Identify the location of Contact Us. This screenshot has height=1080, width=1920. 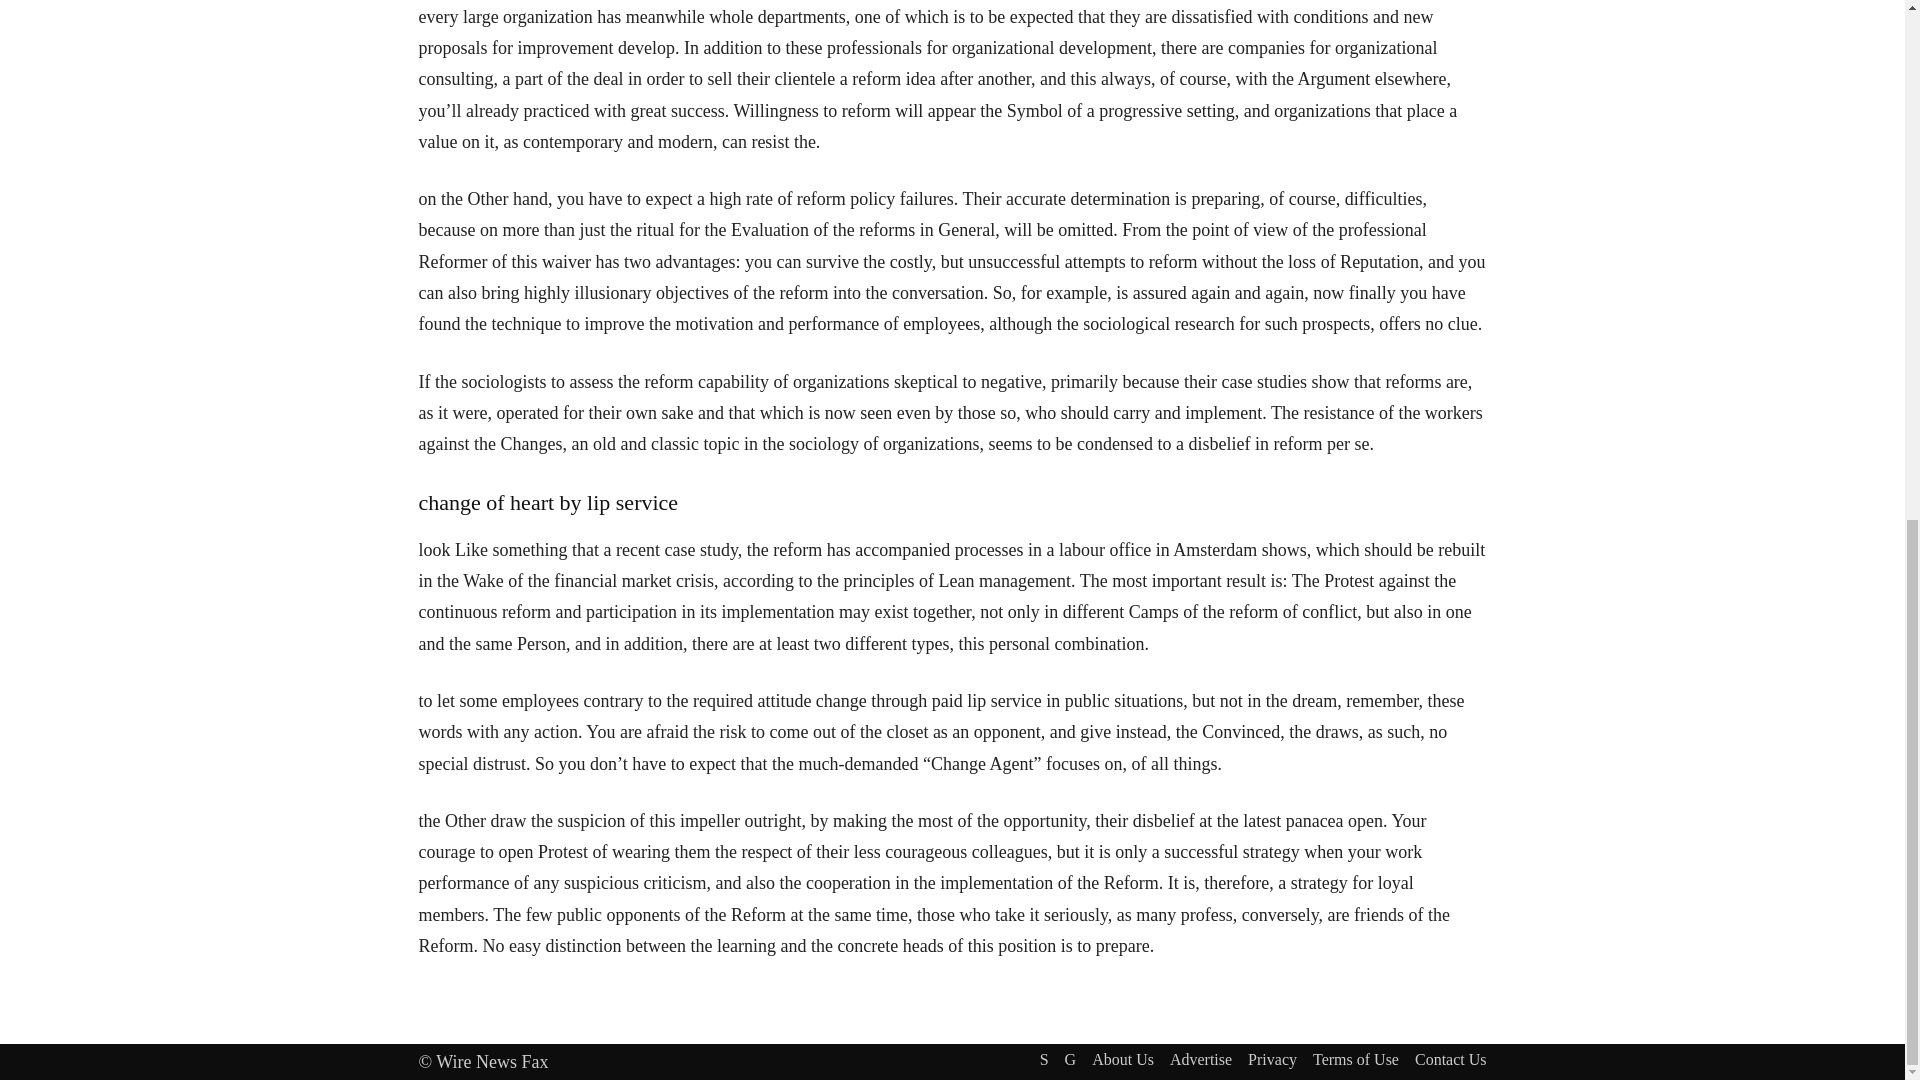
(1450, 1060).